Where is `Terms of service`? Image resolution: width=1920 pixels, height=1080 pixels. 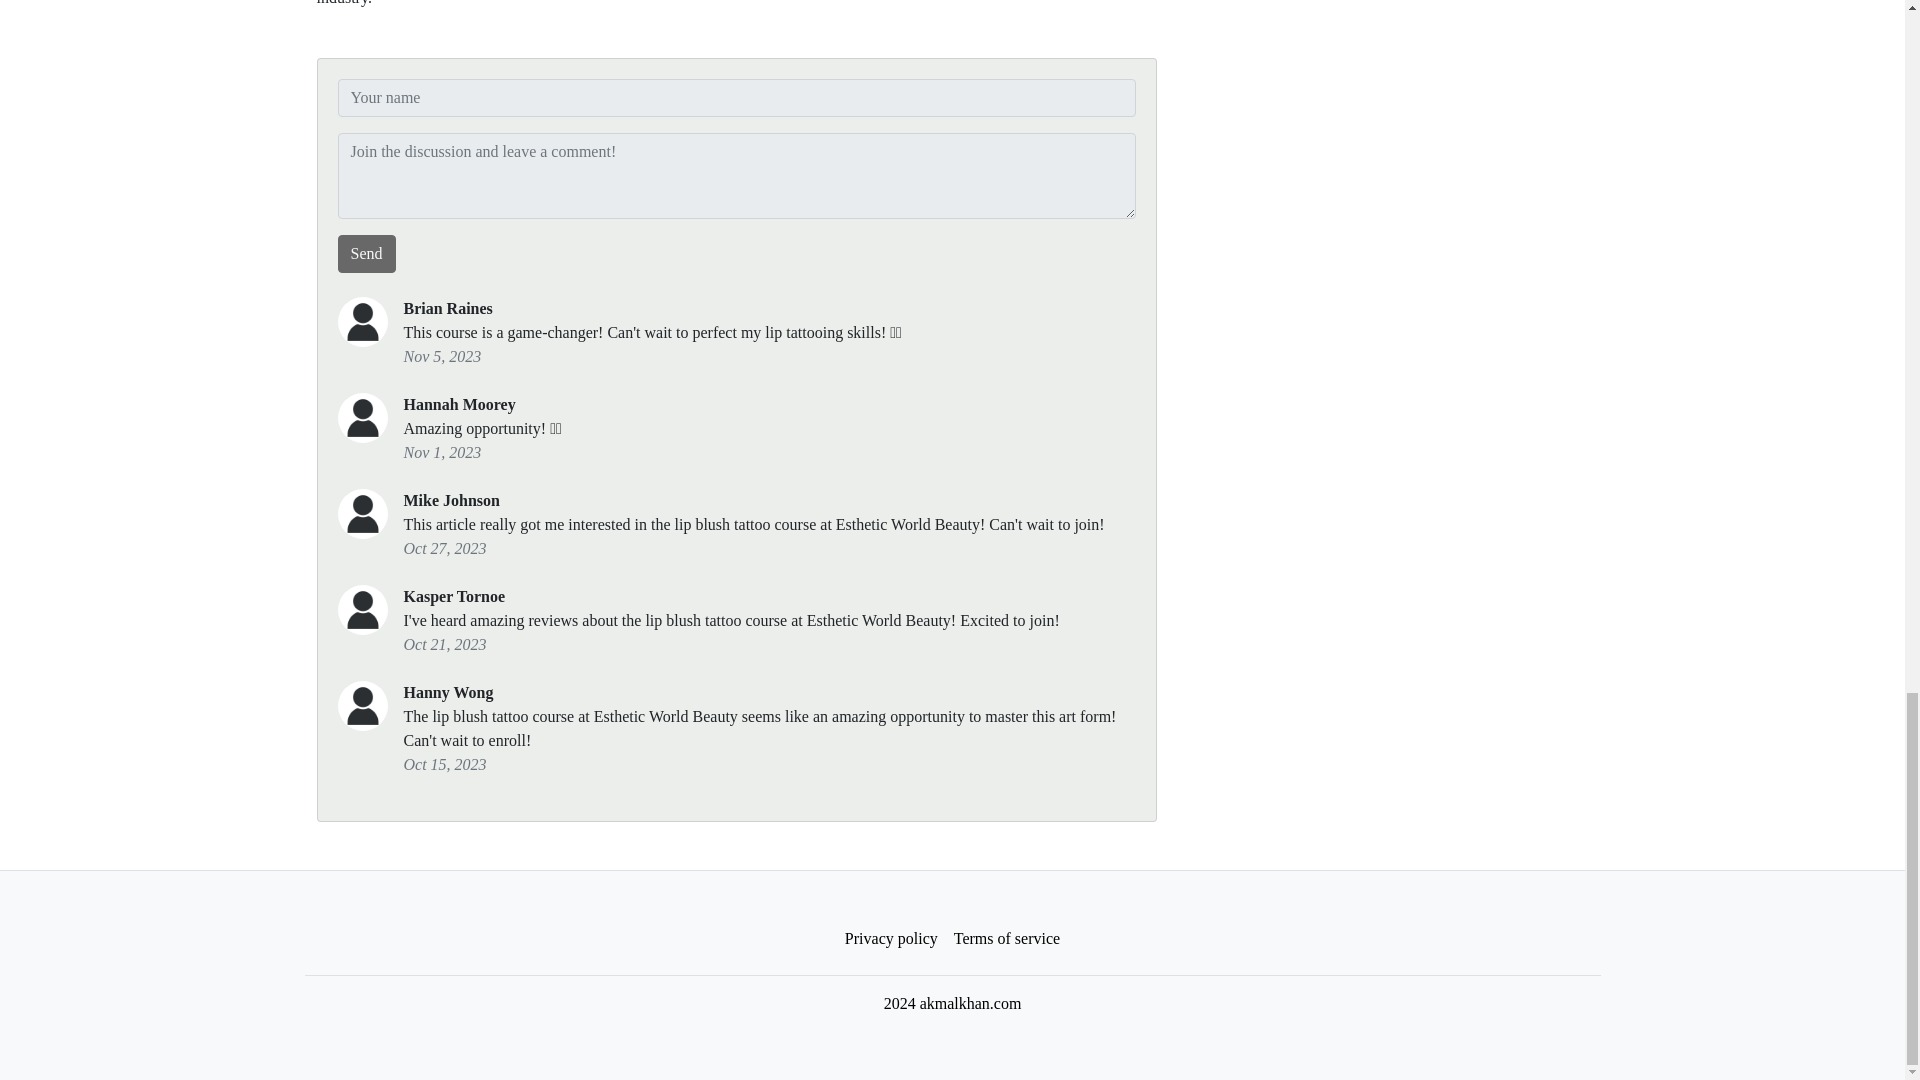 Terms of service is located at coordinates (1006, 939).